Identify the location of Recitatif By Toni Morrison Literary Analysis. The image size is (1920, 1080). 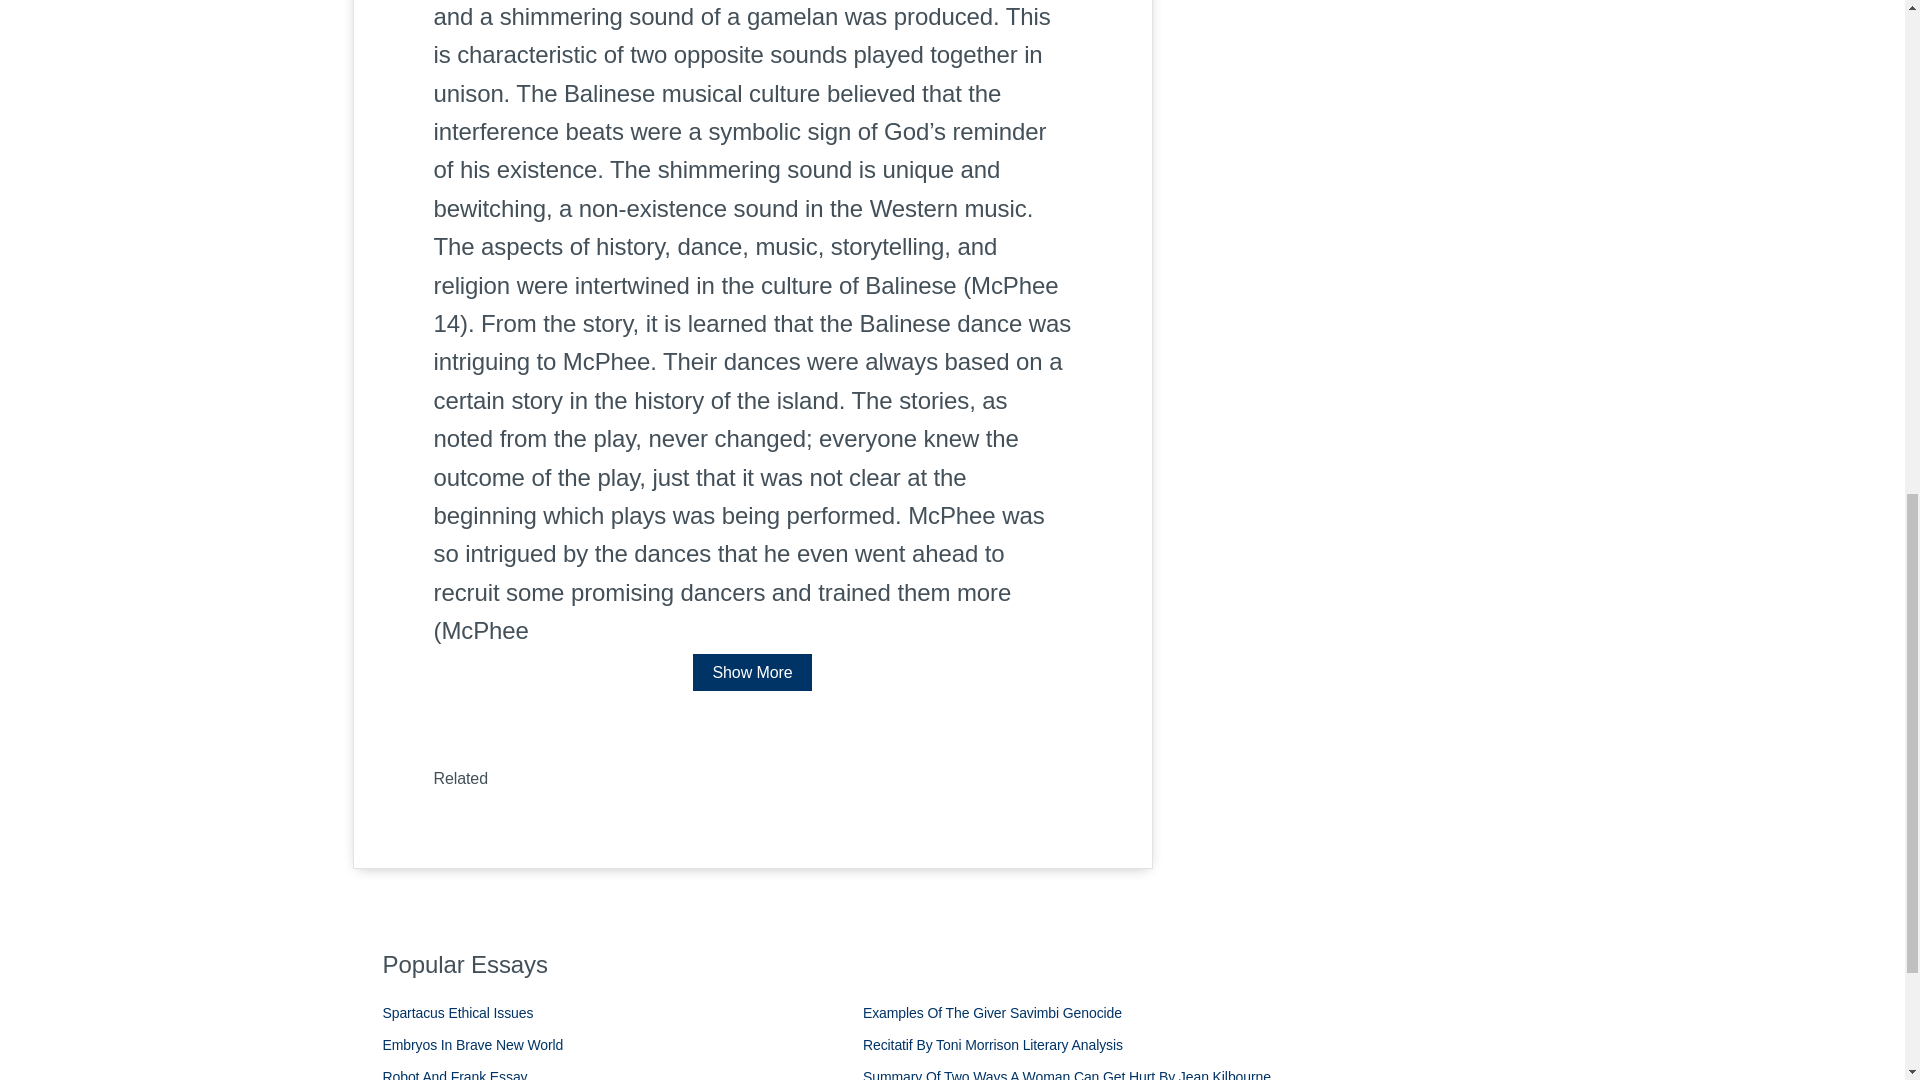
(992, 1044).